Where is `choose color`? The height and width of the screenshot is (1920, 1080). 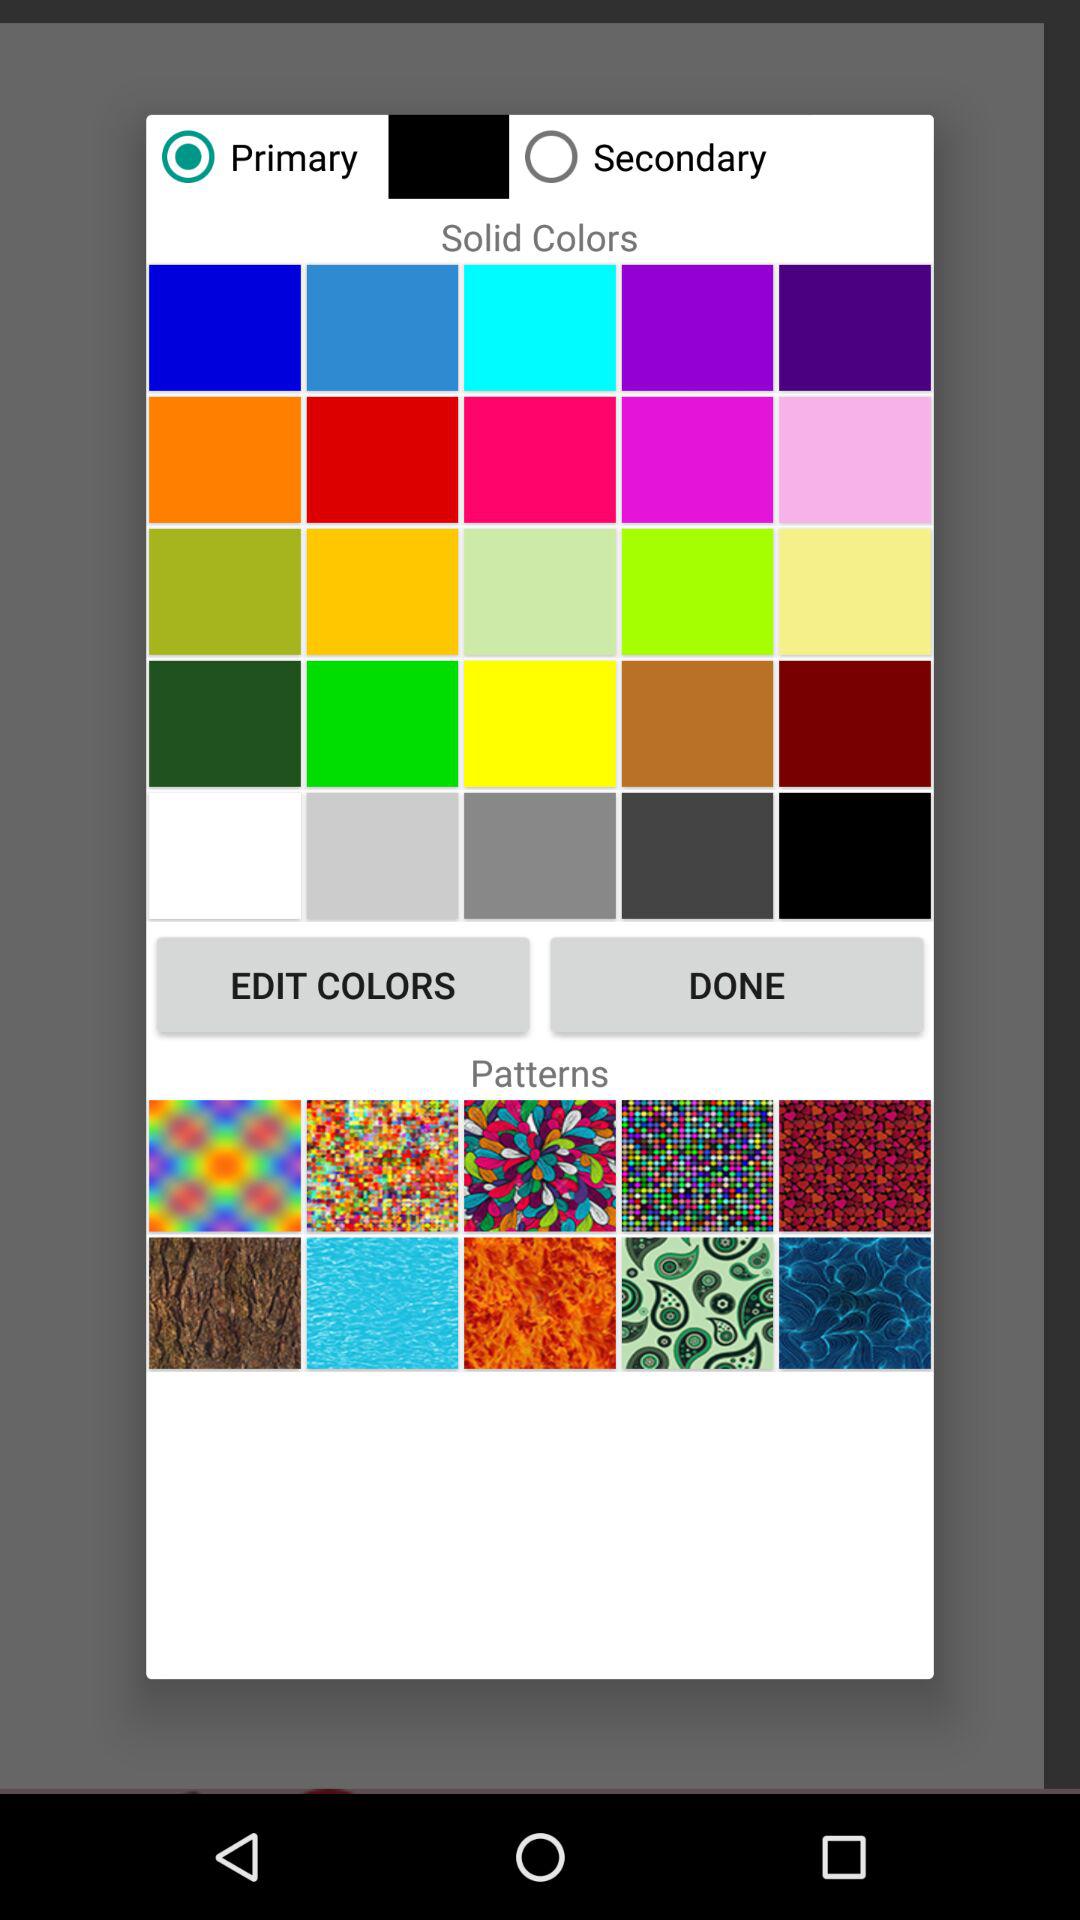
choose color is located at coordinates (224, 723).